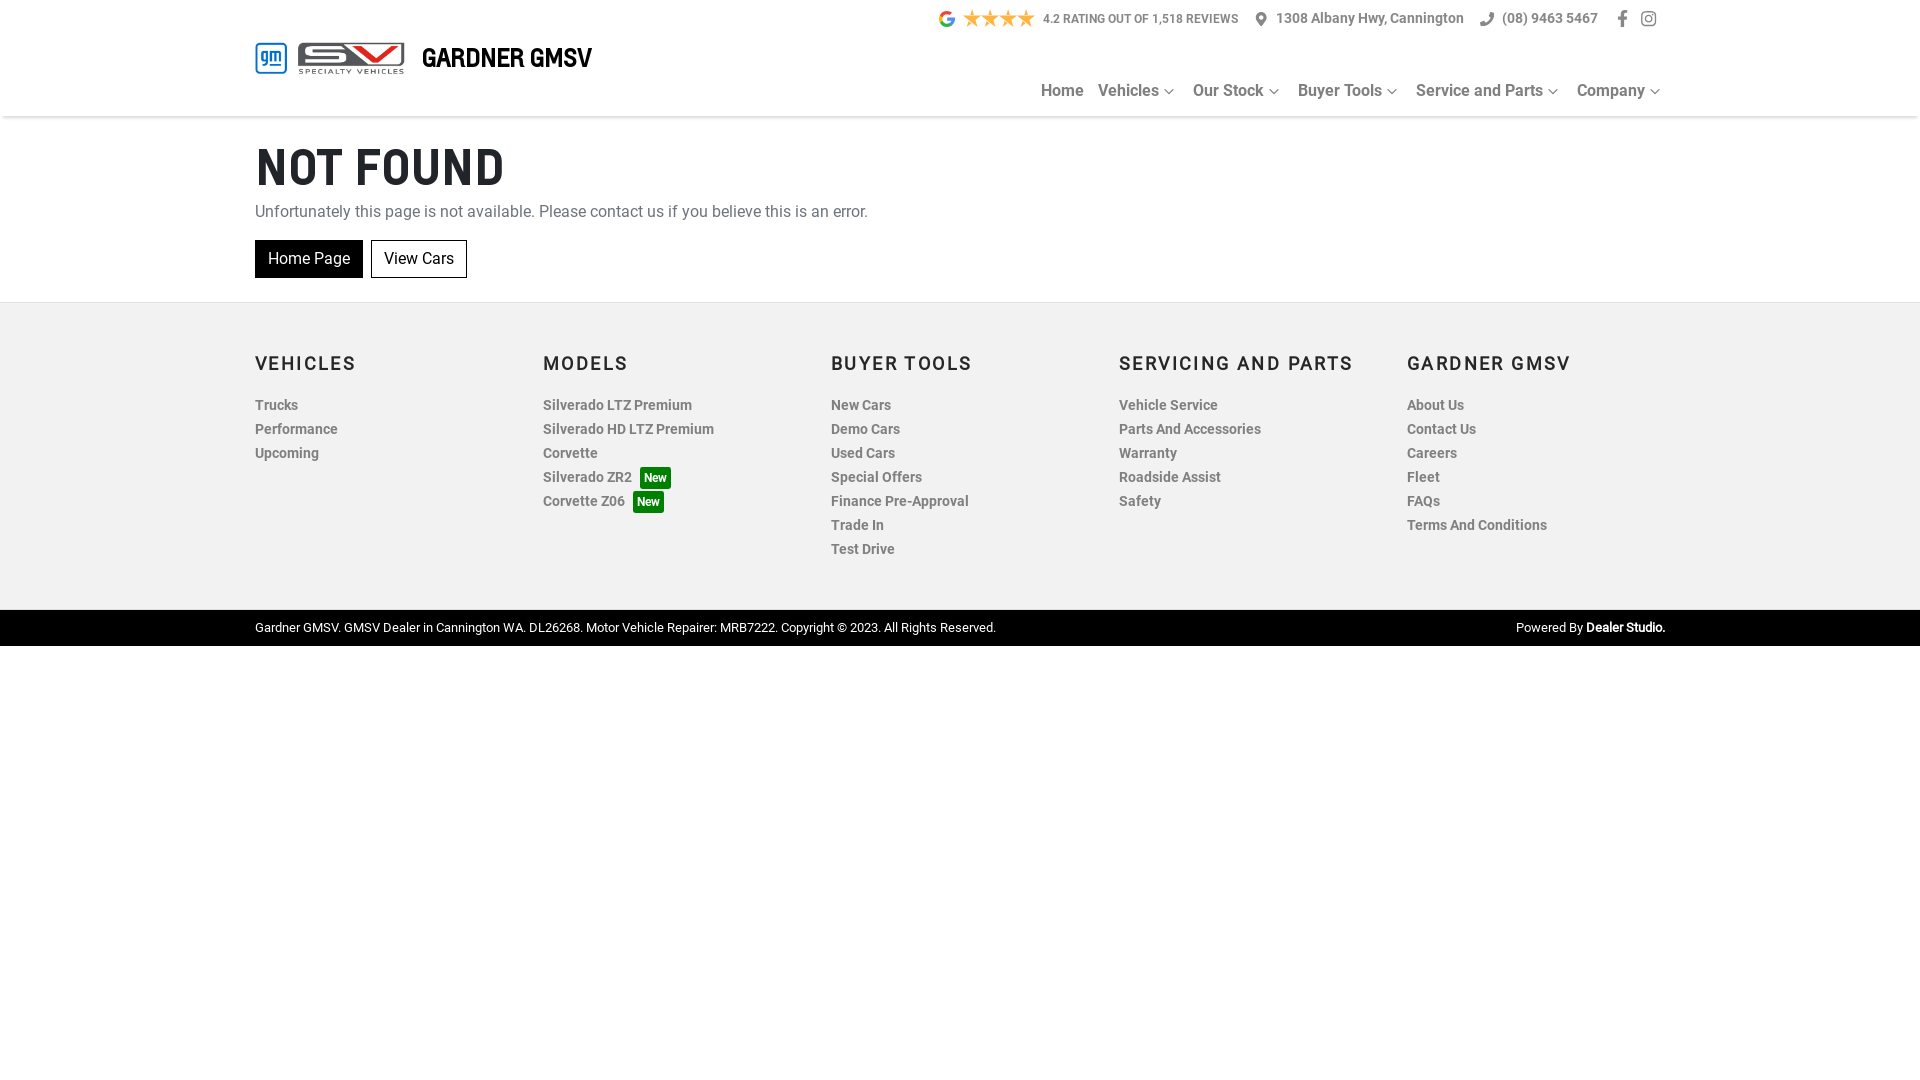 This screenshot has width=1920, height=1080. Describe the element at coordinates (419, 259) in the screenshot. I see `View Cars` at that location.